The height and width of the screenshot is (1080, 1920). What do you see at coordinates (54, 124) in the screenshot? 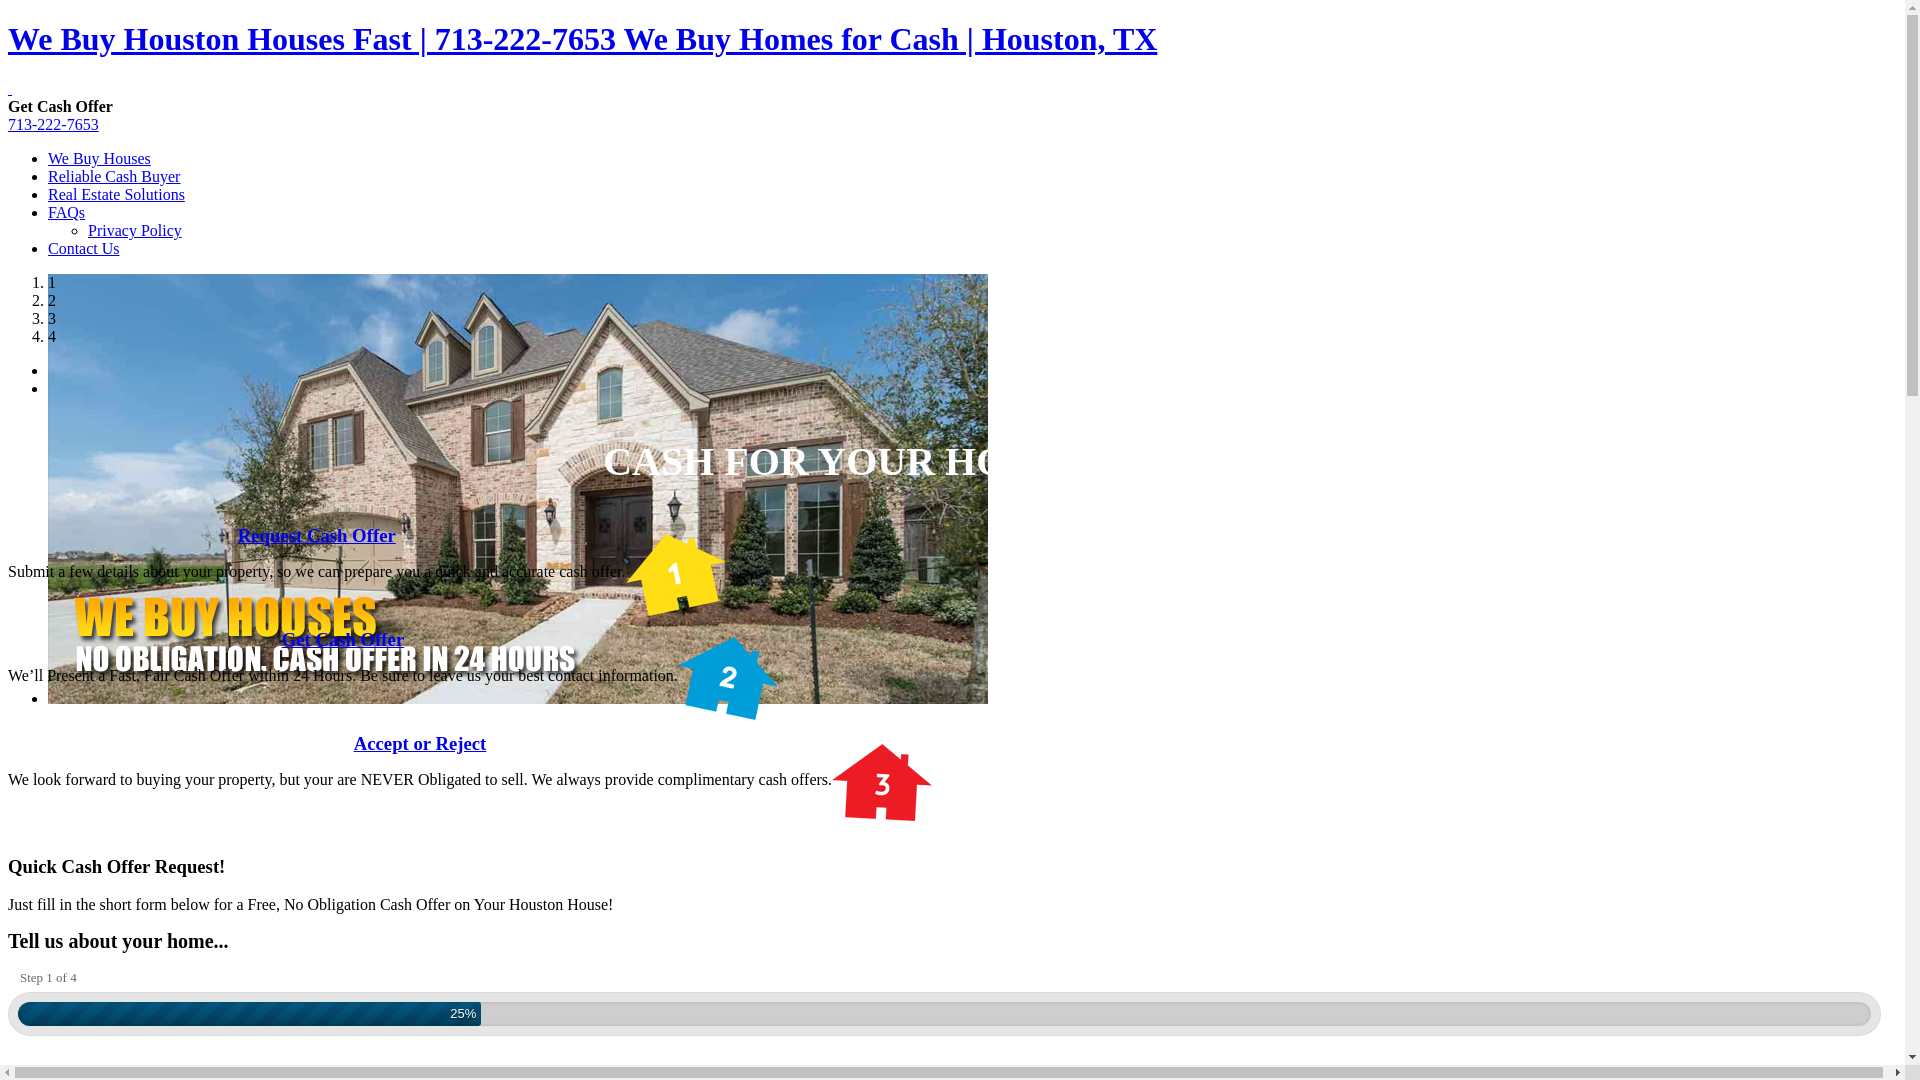
I see `713-222-7653` at bounding box center [54, 124].